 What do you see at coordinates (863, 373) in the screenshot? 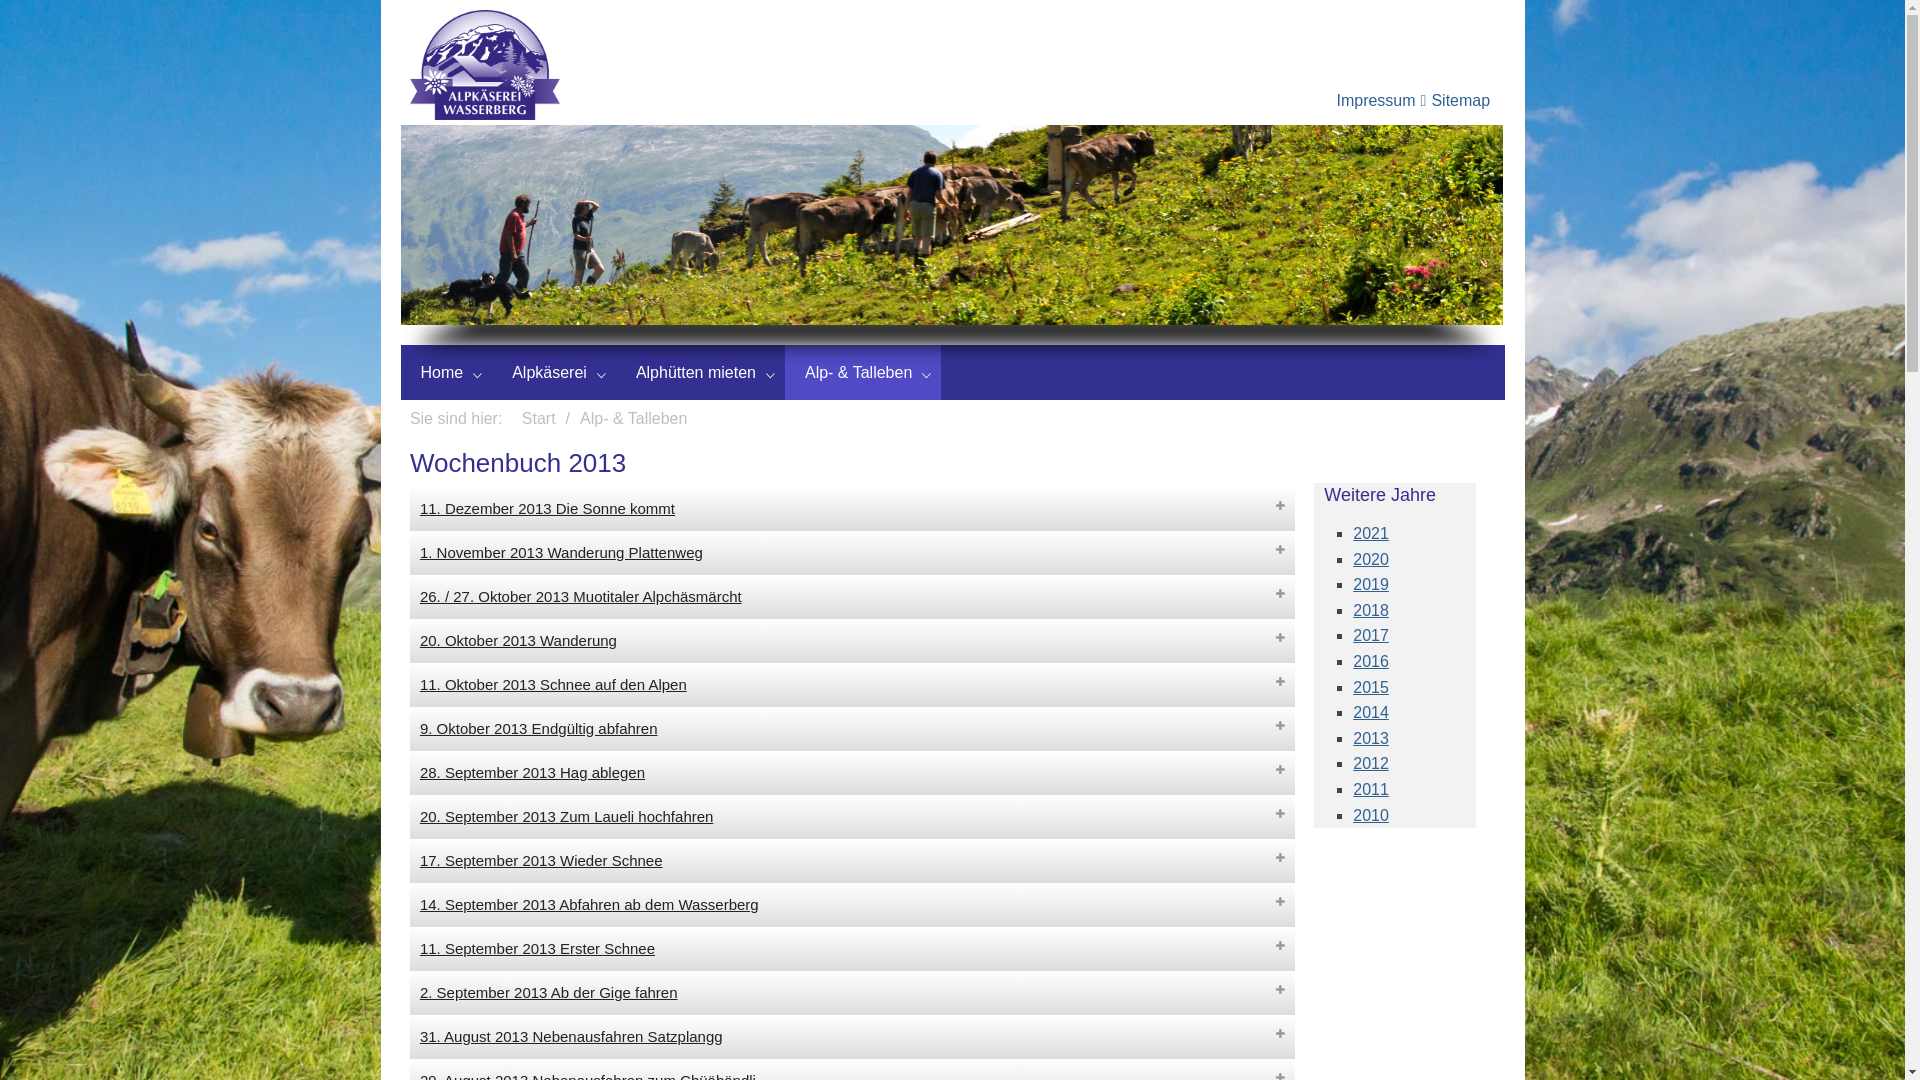
I see `Alp- & Talleben` at bounding box center [863, 373].